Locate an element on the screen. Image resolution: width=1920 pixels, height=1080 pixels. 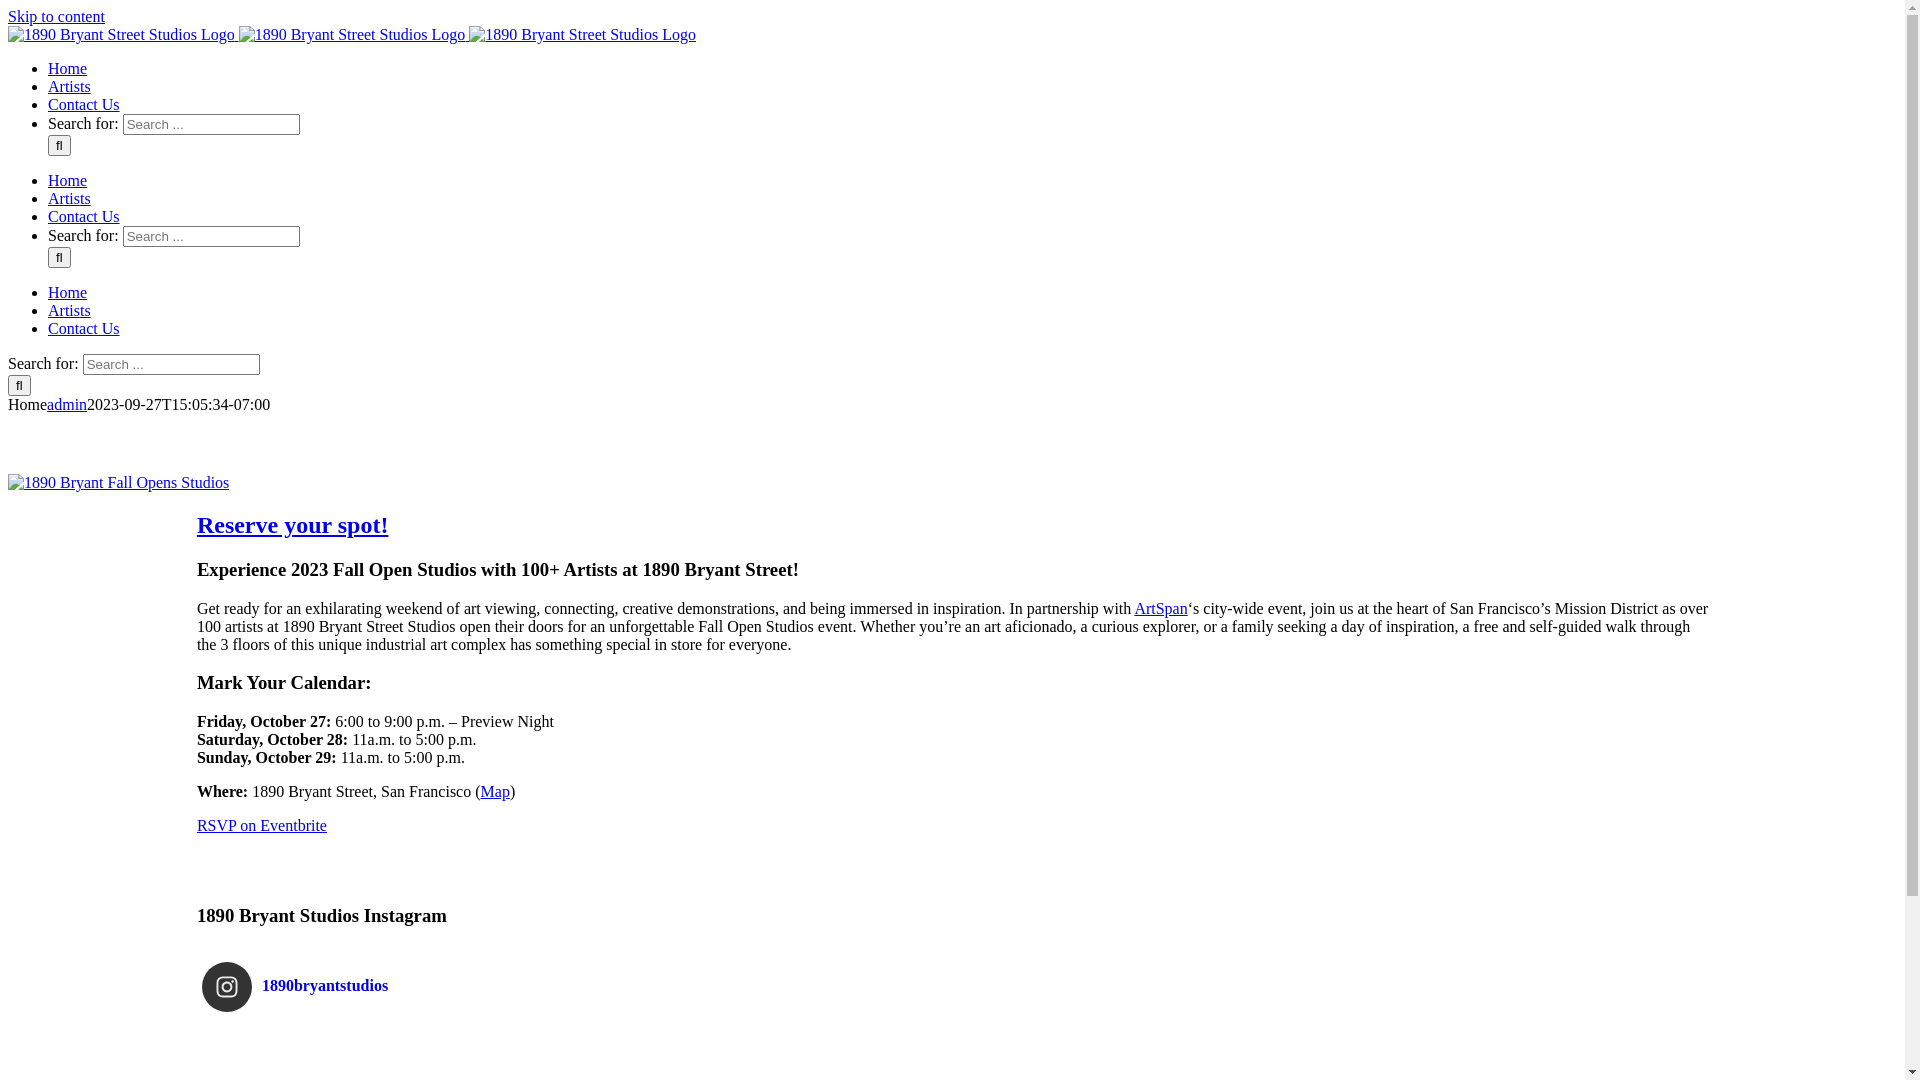
Skip to content is located at coordinates (56, 16).